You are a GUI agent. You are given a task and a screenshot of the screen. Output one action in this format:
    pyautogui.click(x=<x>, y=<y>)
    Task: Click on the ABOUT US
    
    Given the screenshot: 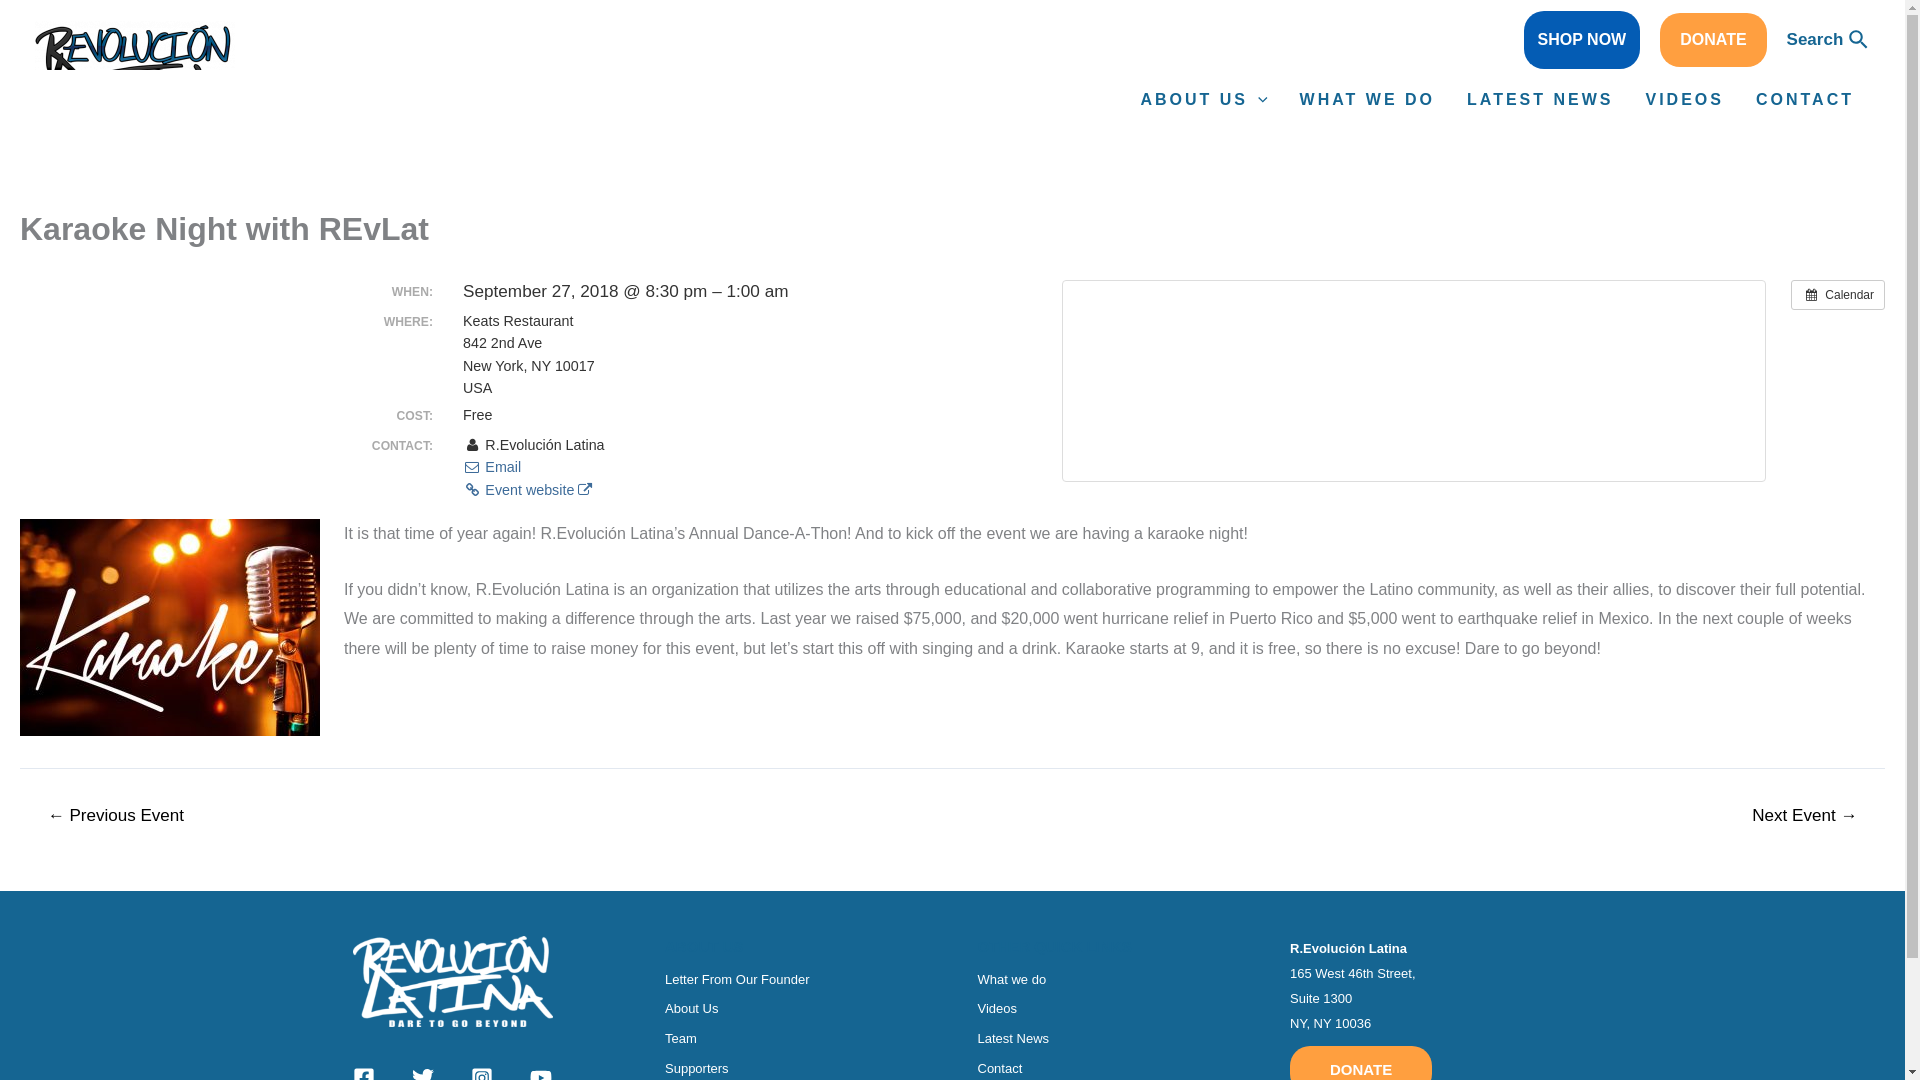 What is the action you would take?
    pyautogui.click(x=1202, y=100)
    